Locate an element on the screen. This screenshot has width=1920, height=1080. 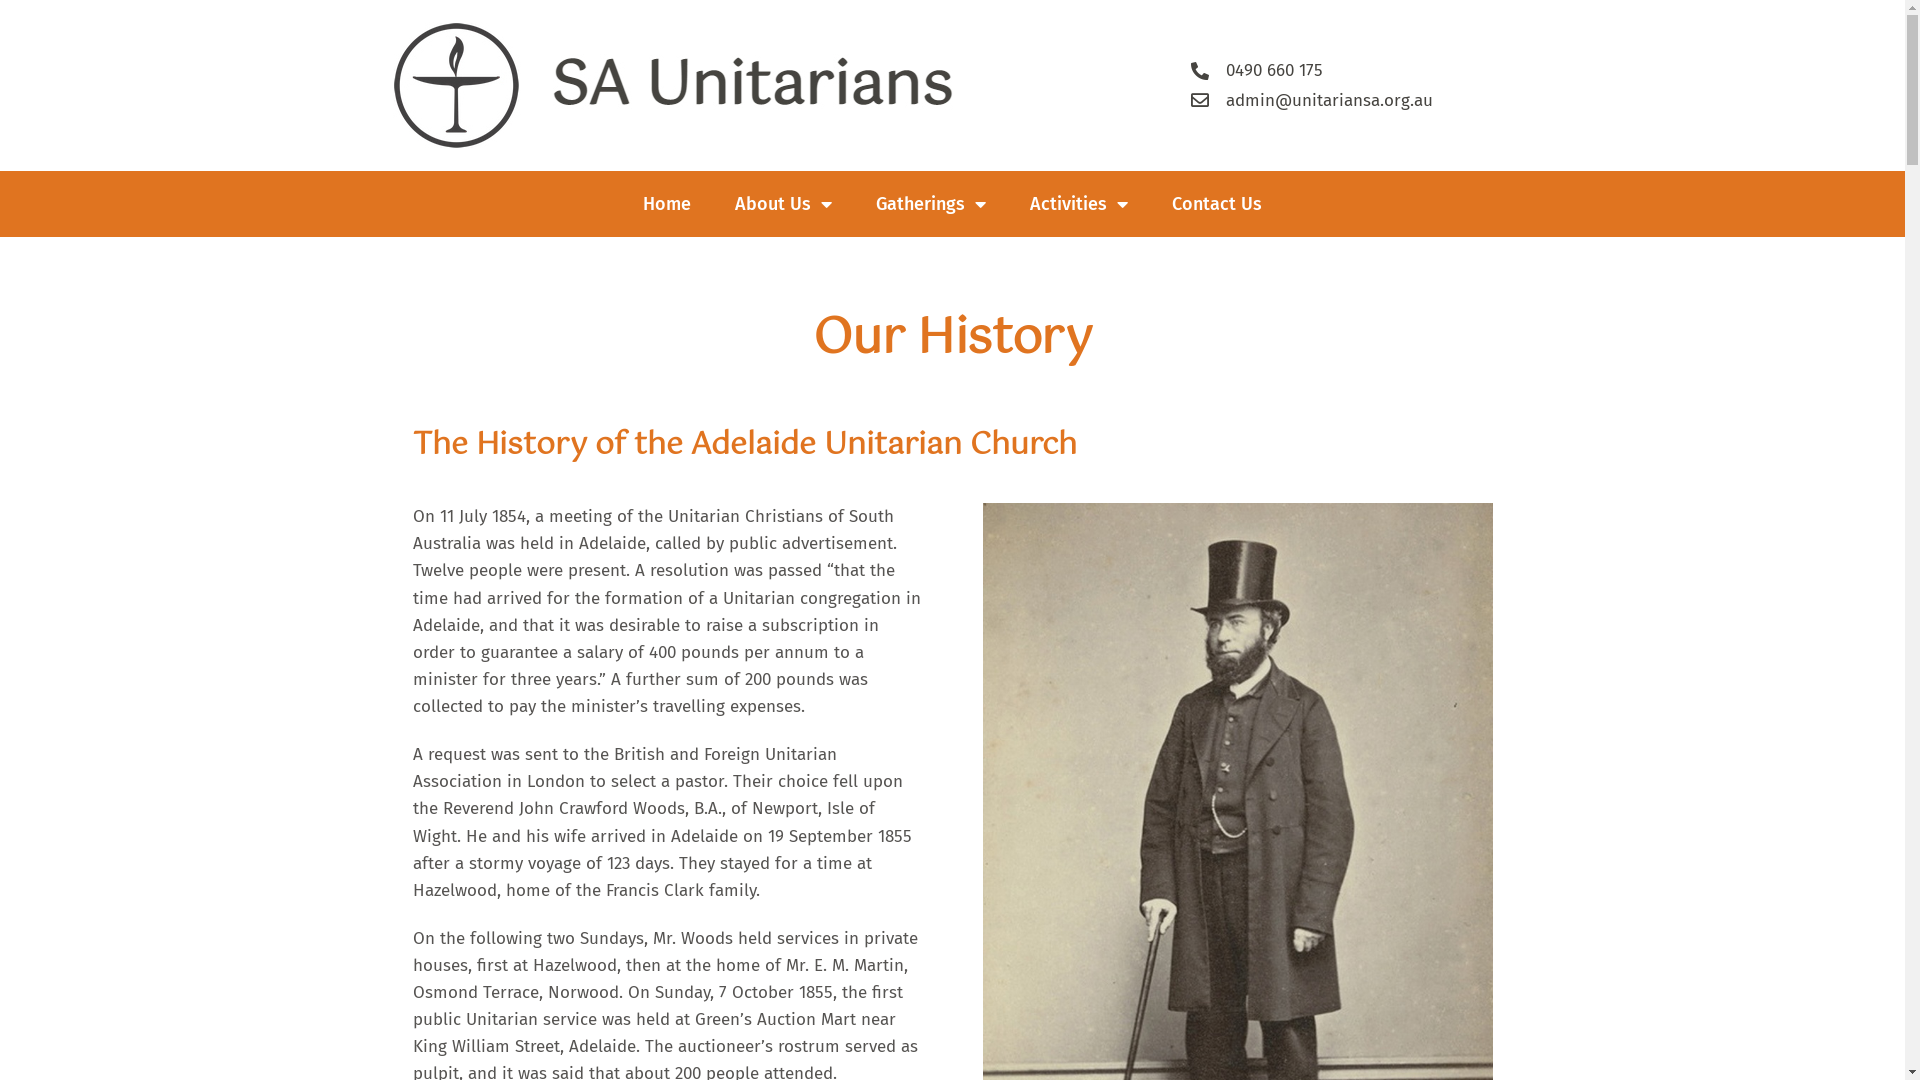
Gatherings is located at coordinates (931, 204).